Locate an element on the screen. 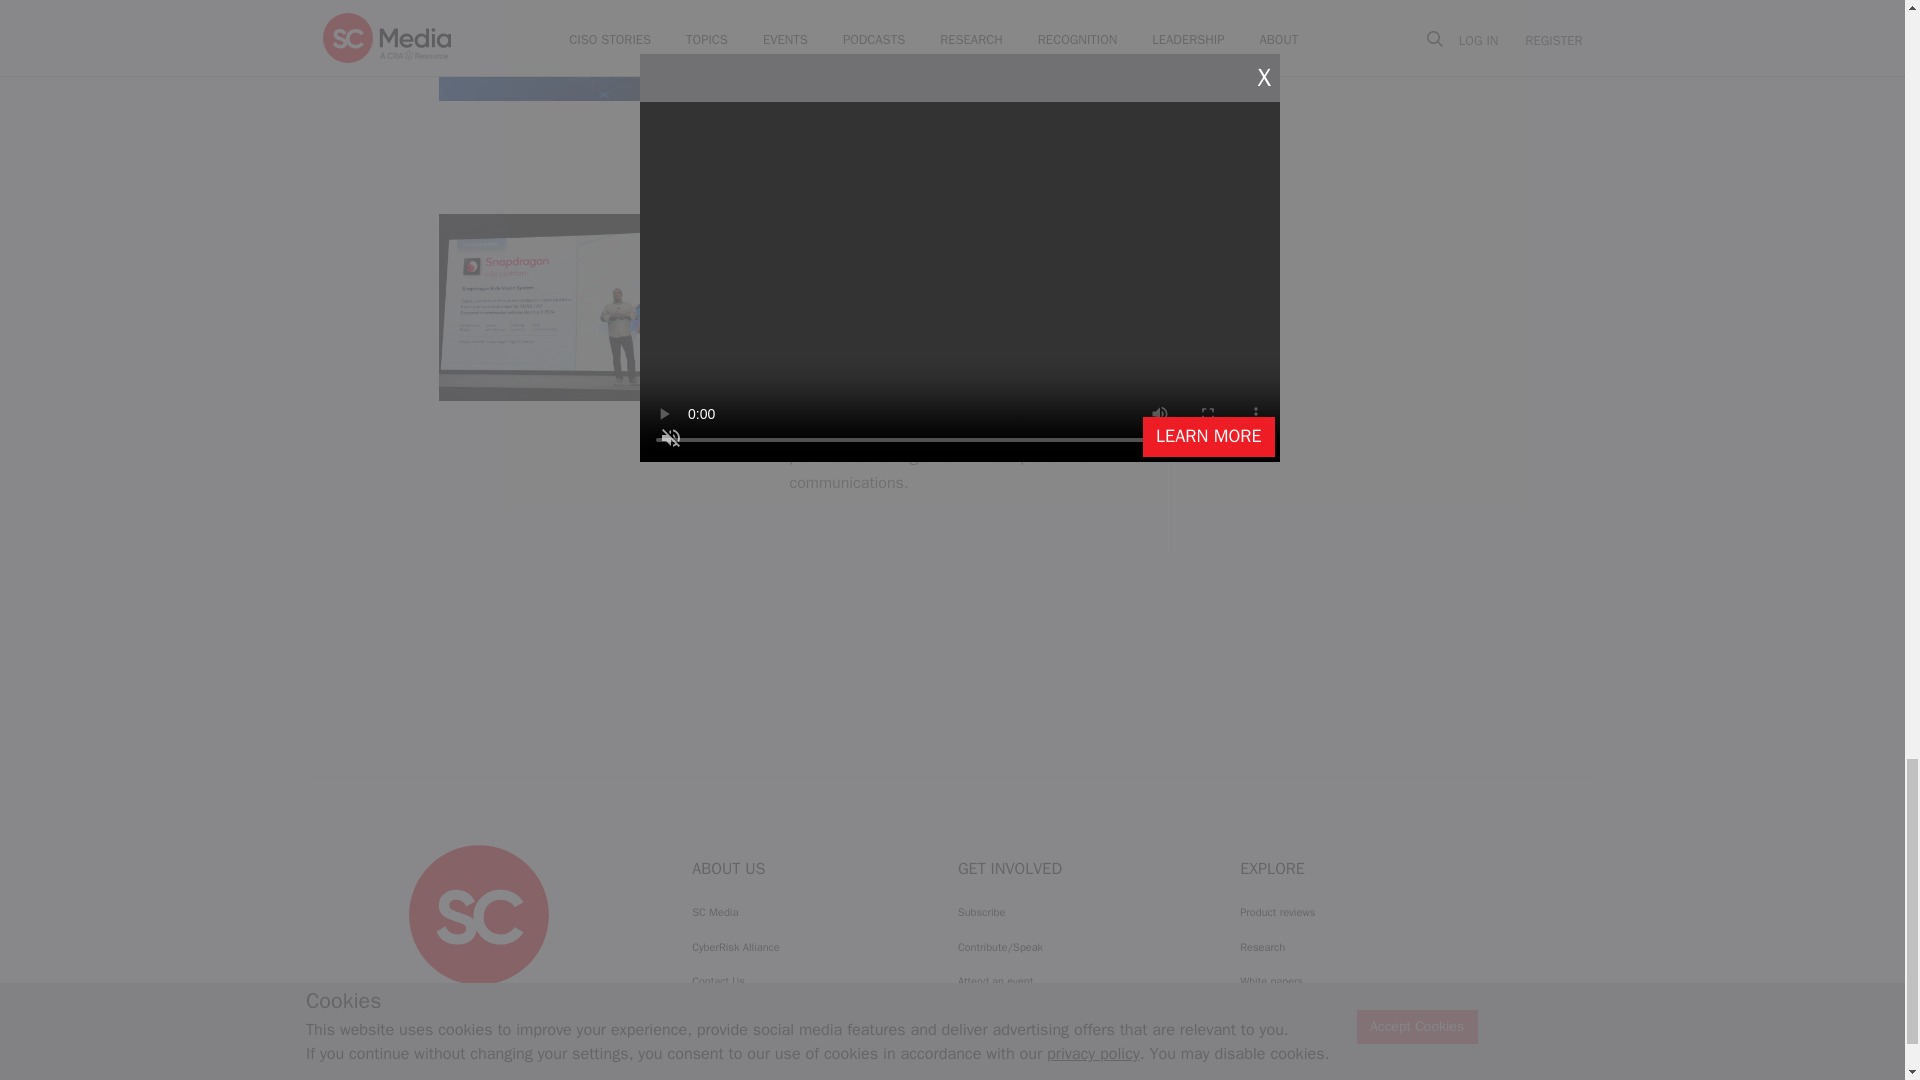 This screenshot has width=1920, height=1080. Menghan Xiao is located at coordinates (826, 319).